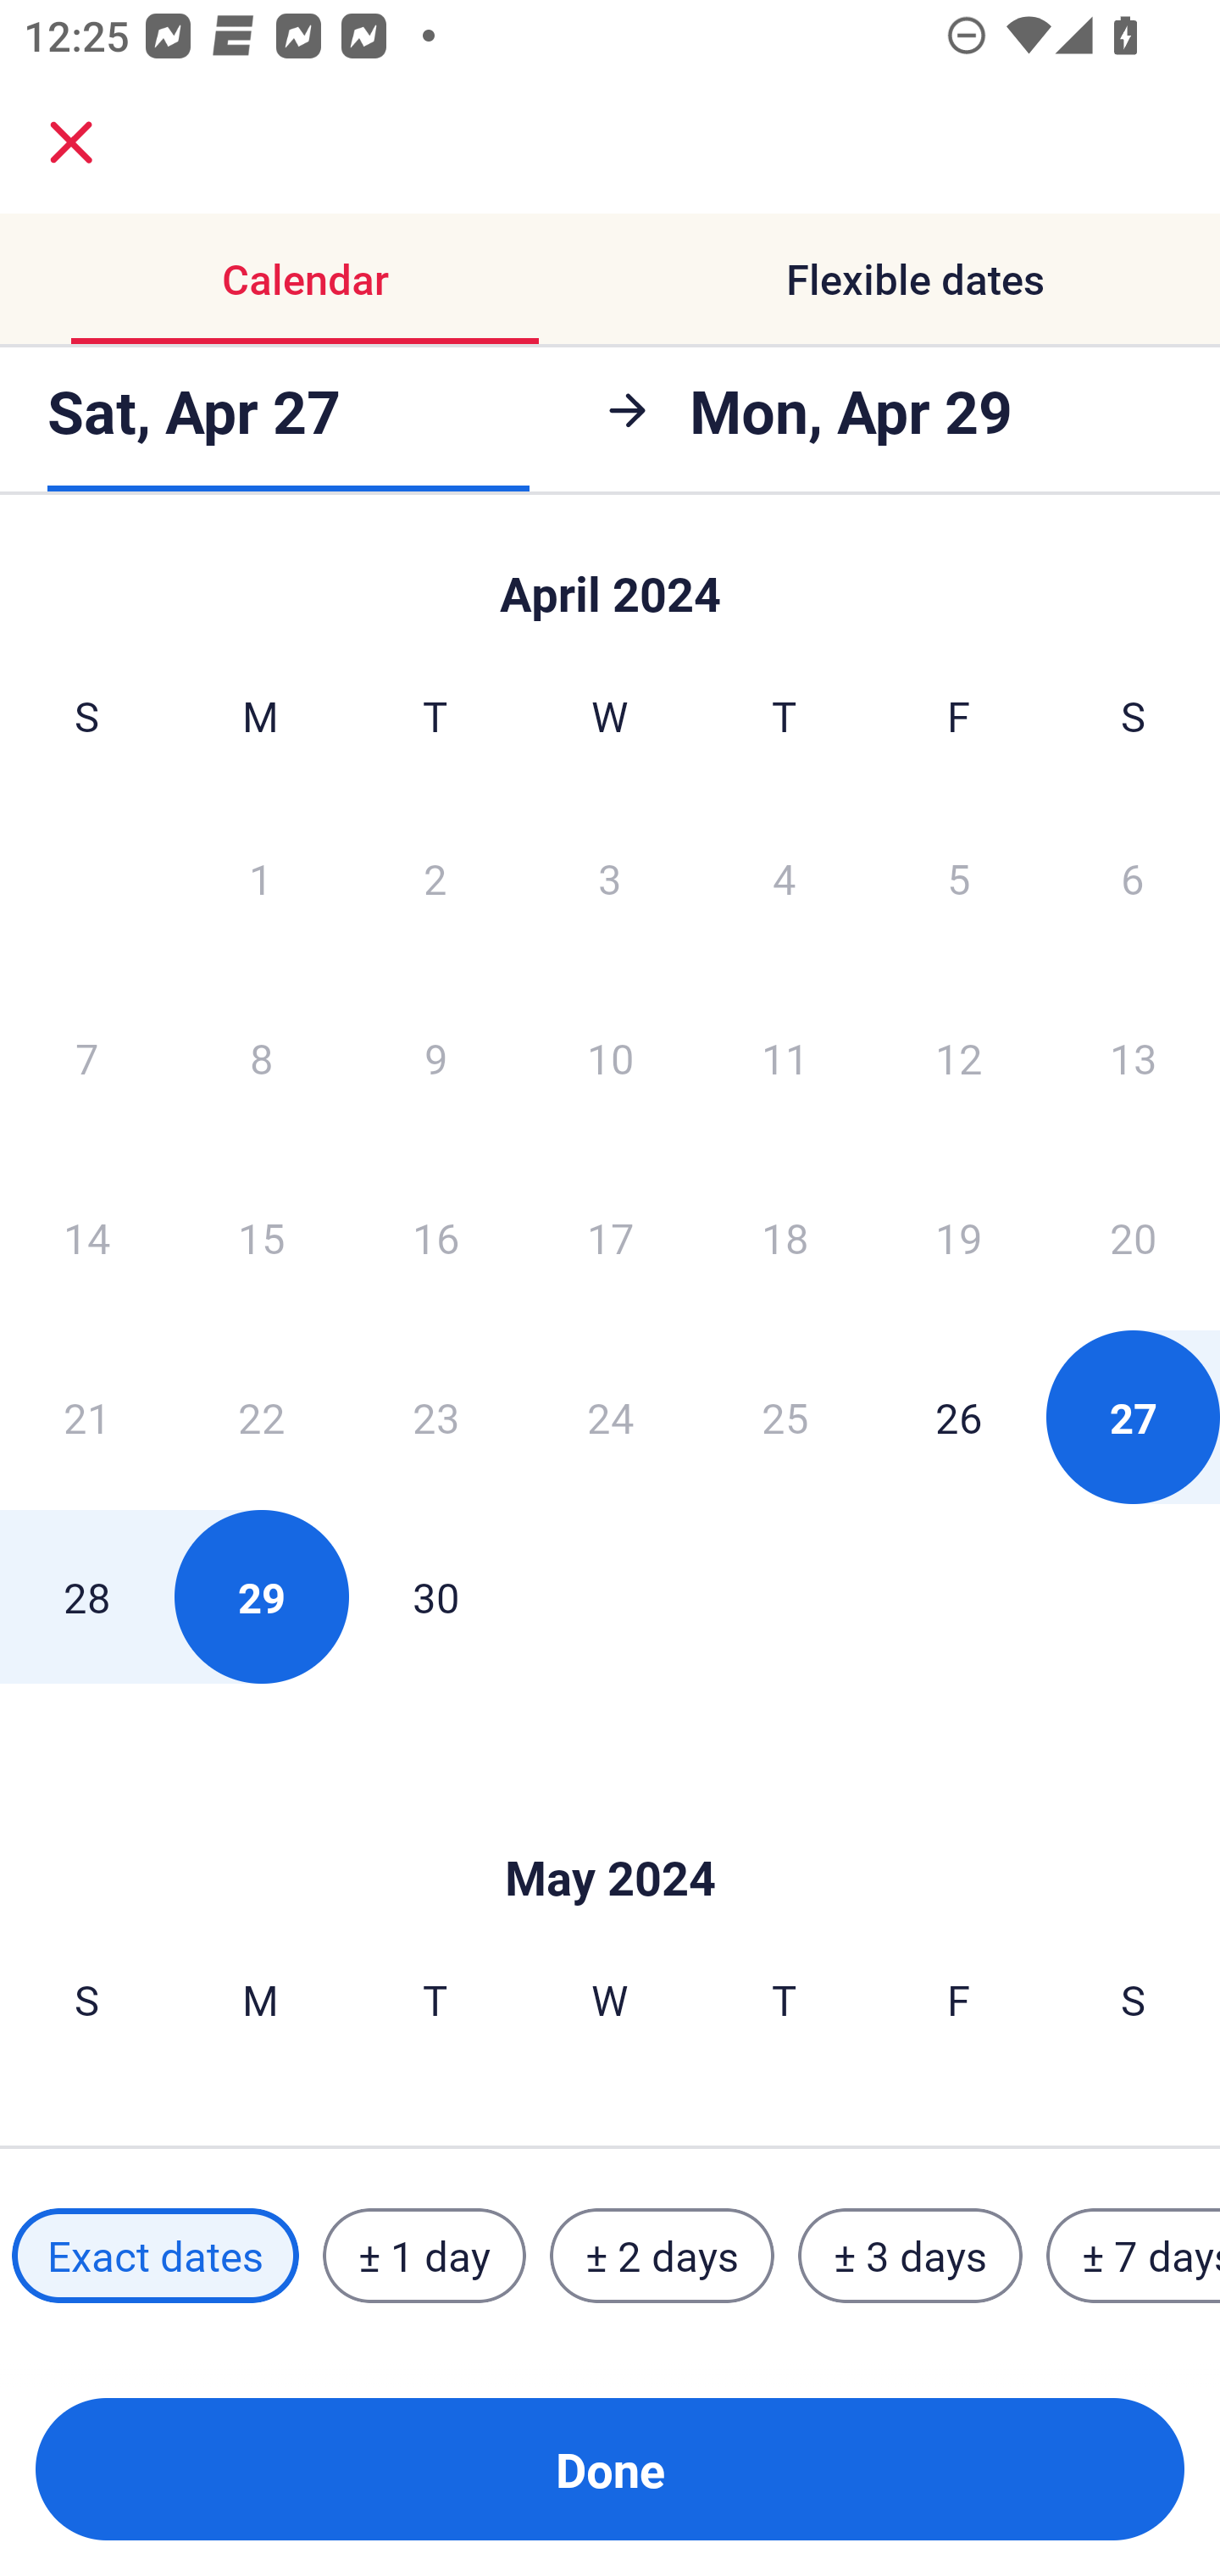 The image size is (1220, 2576). Describe the element at coordinates (610, 1827) in the screenshot. I see `Skip to Done` at that location.